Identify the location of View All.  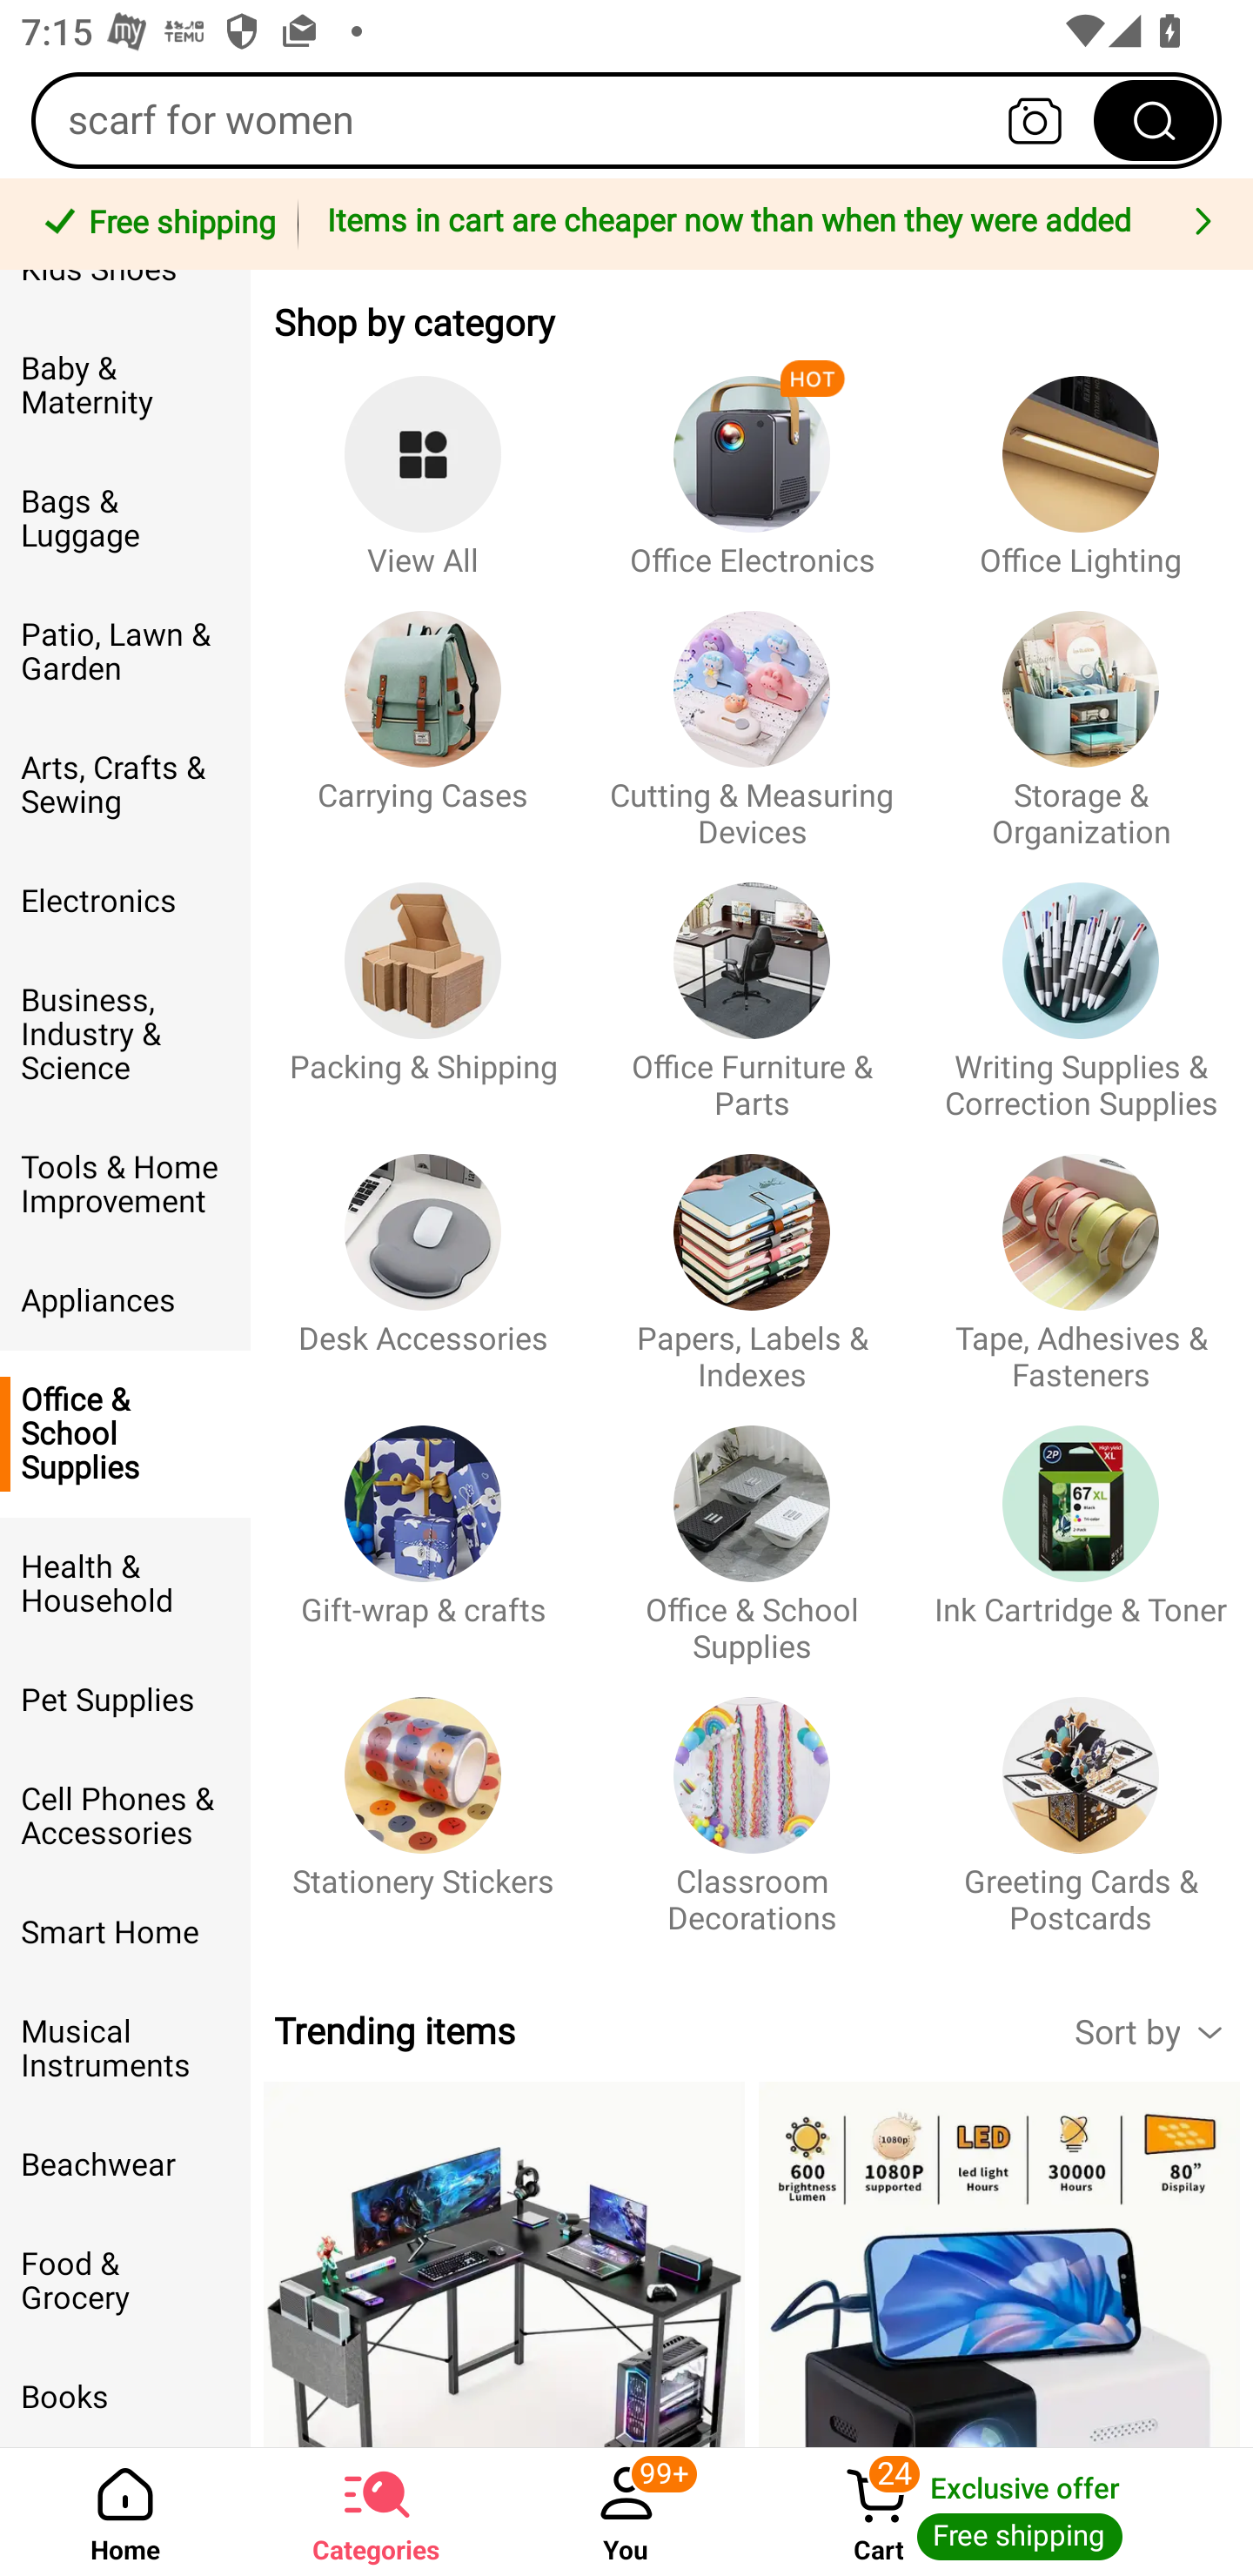
(423, 462).